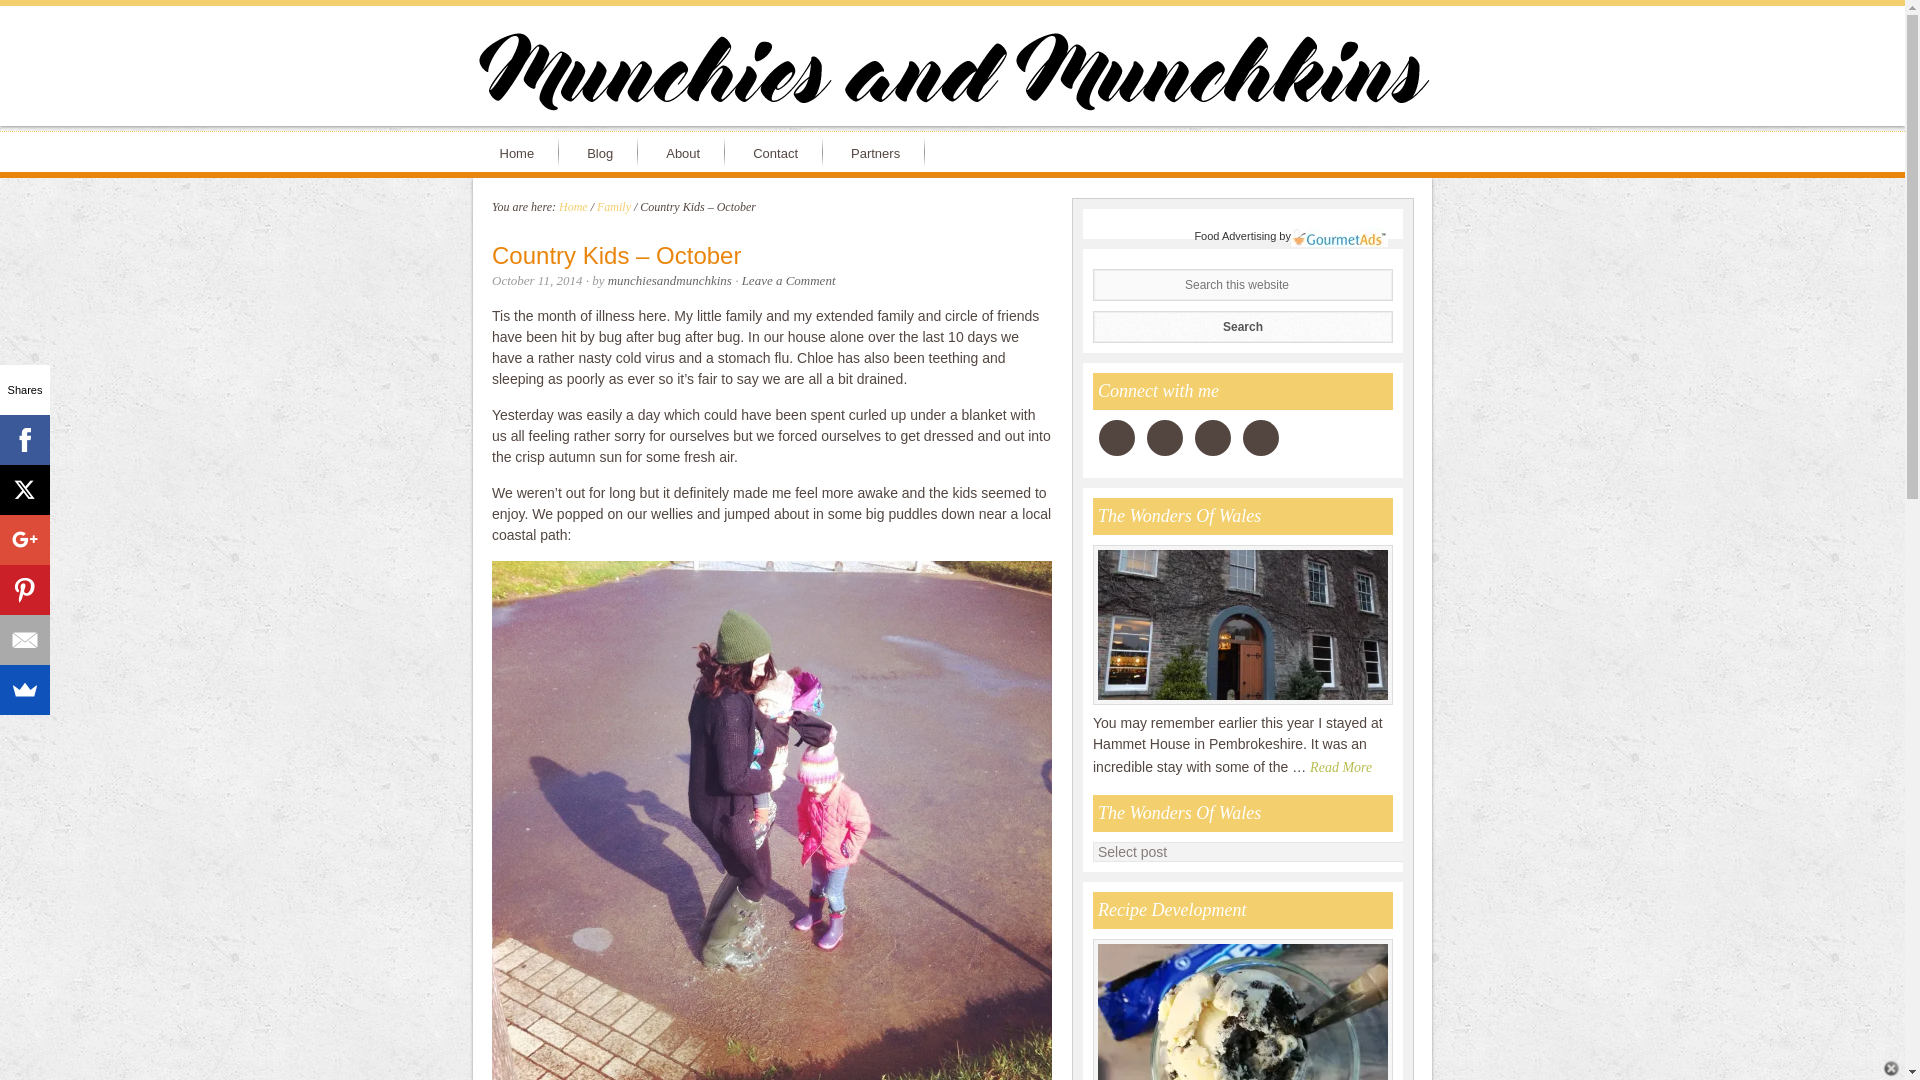  Describe the element at coordinates (572, 206) in the screenshot. I see `Home` at that location.